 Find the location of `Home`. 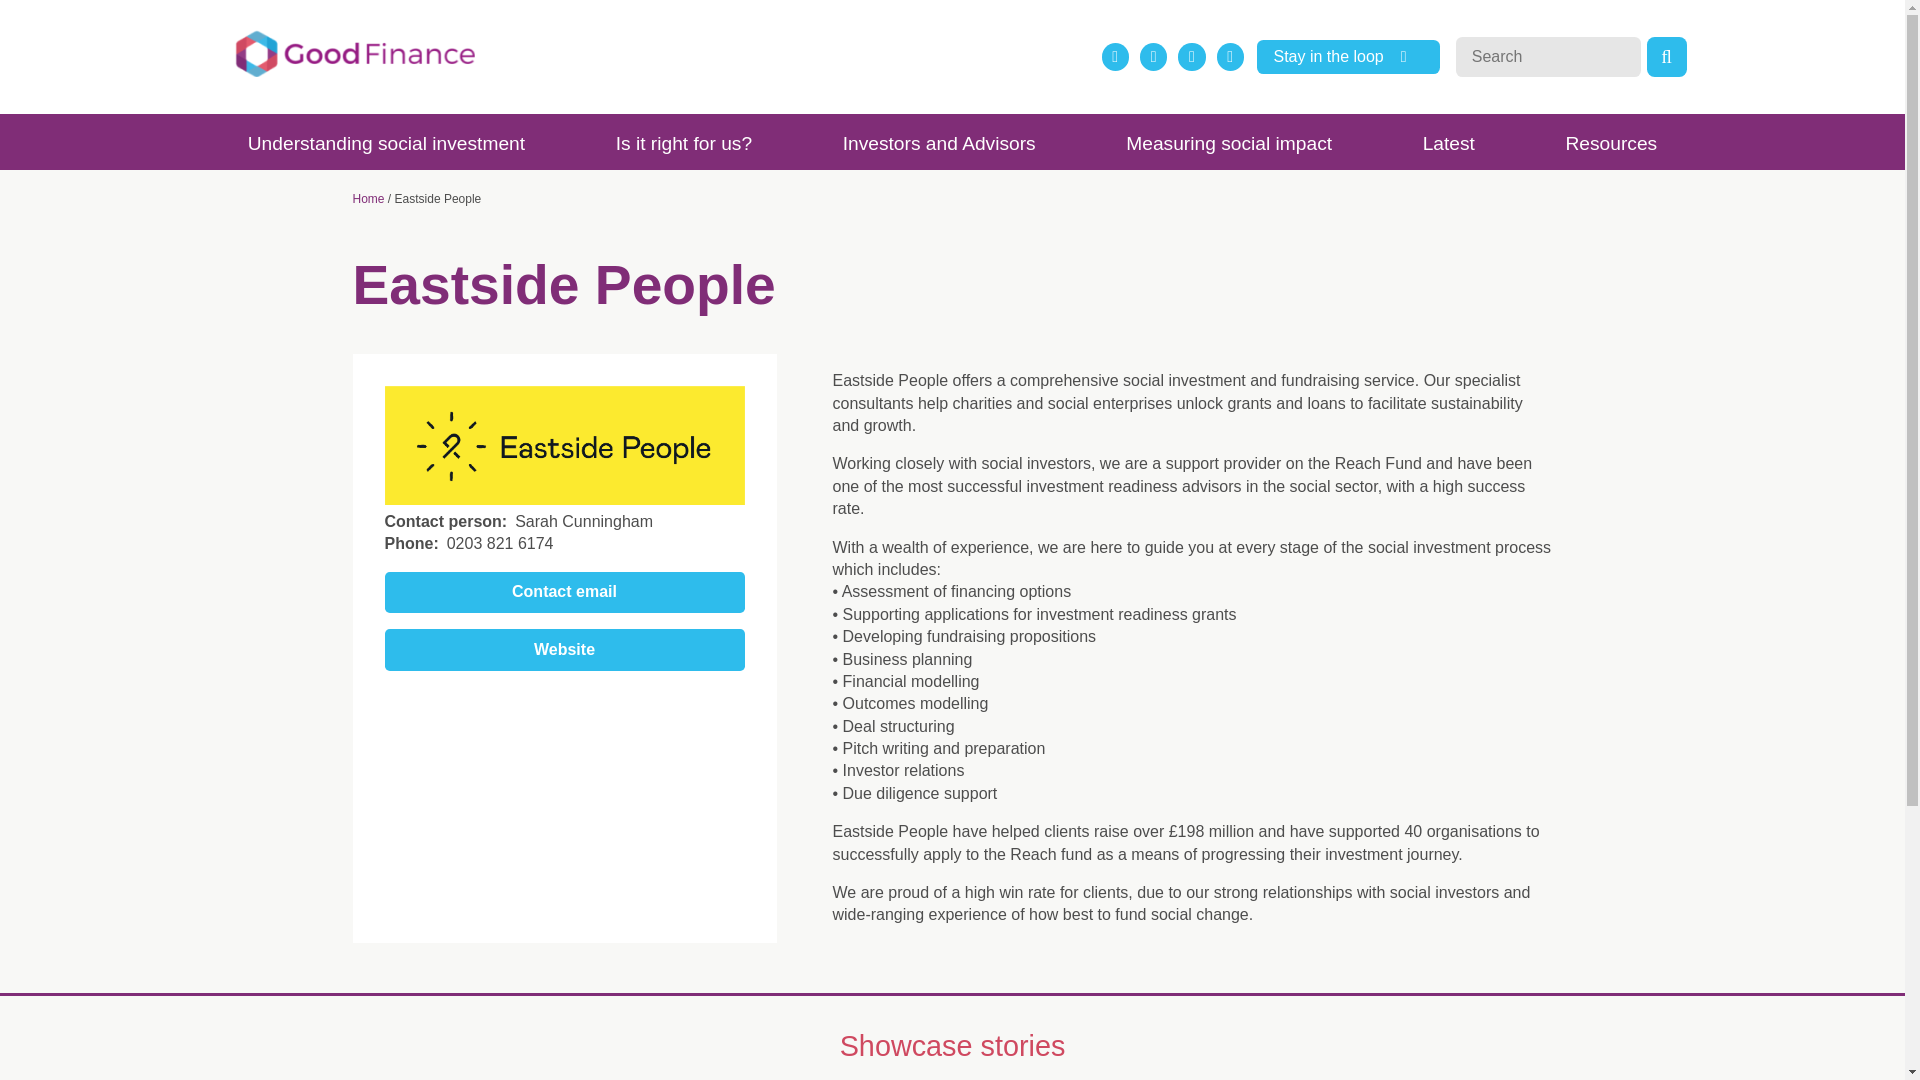

Home is located at coordinates (368, 199).